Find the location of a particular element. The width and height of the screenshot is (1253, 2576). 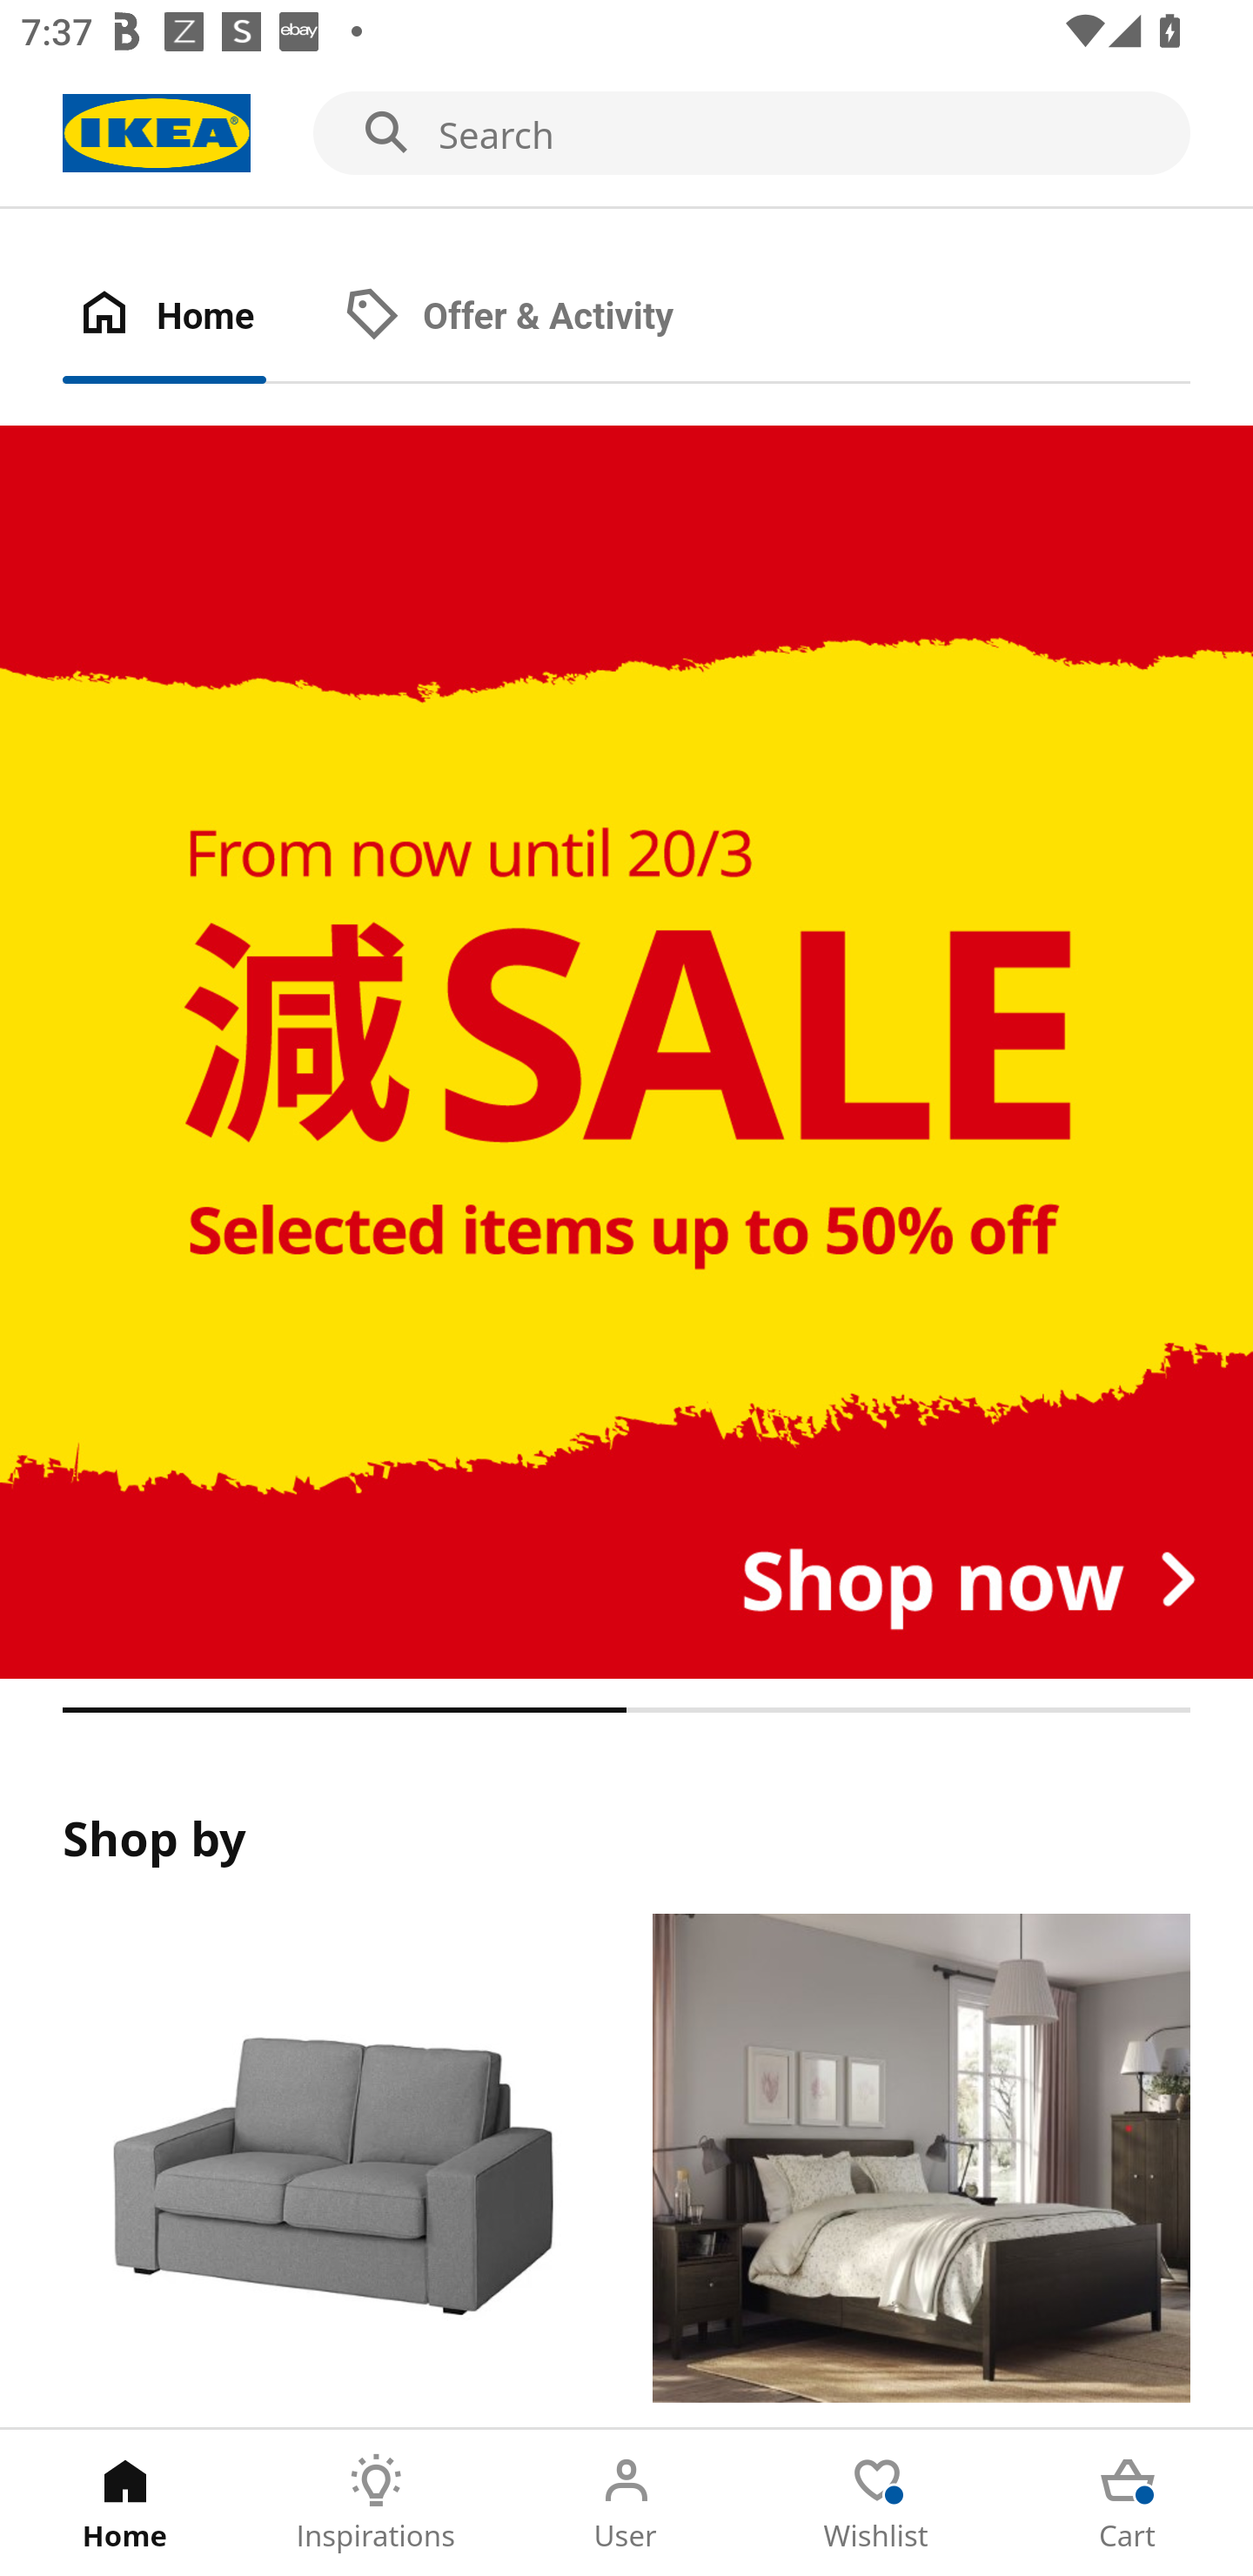

Offer & Activity
Tab 2 of 2 is located at coordinates (539, 317).